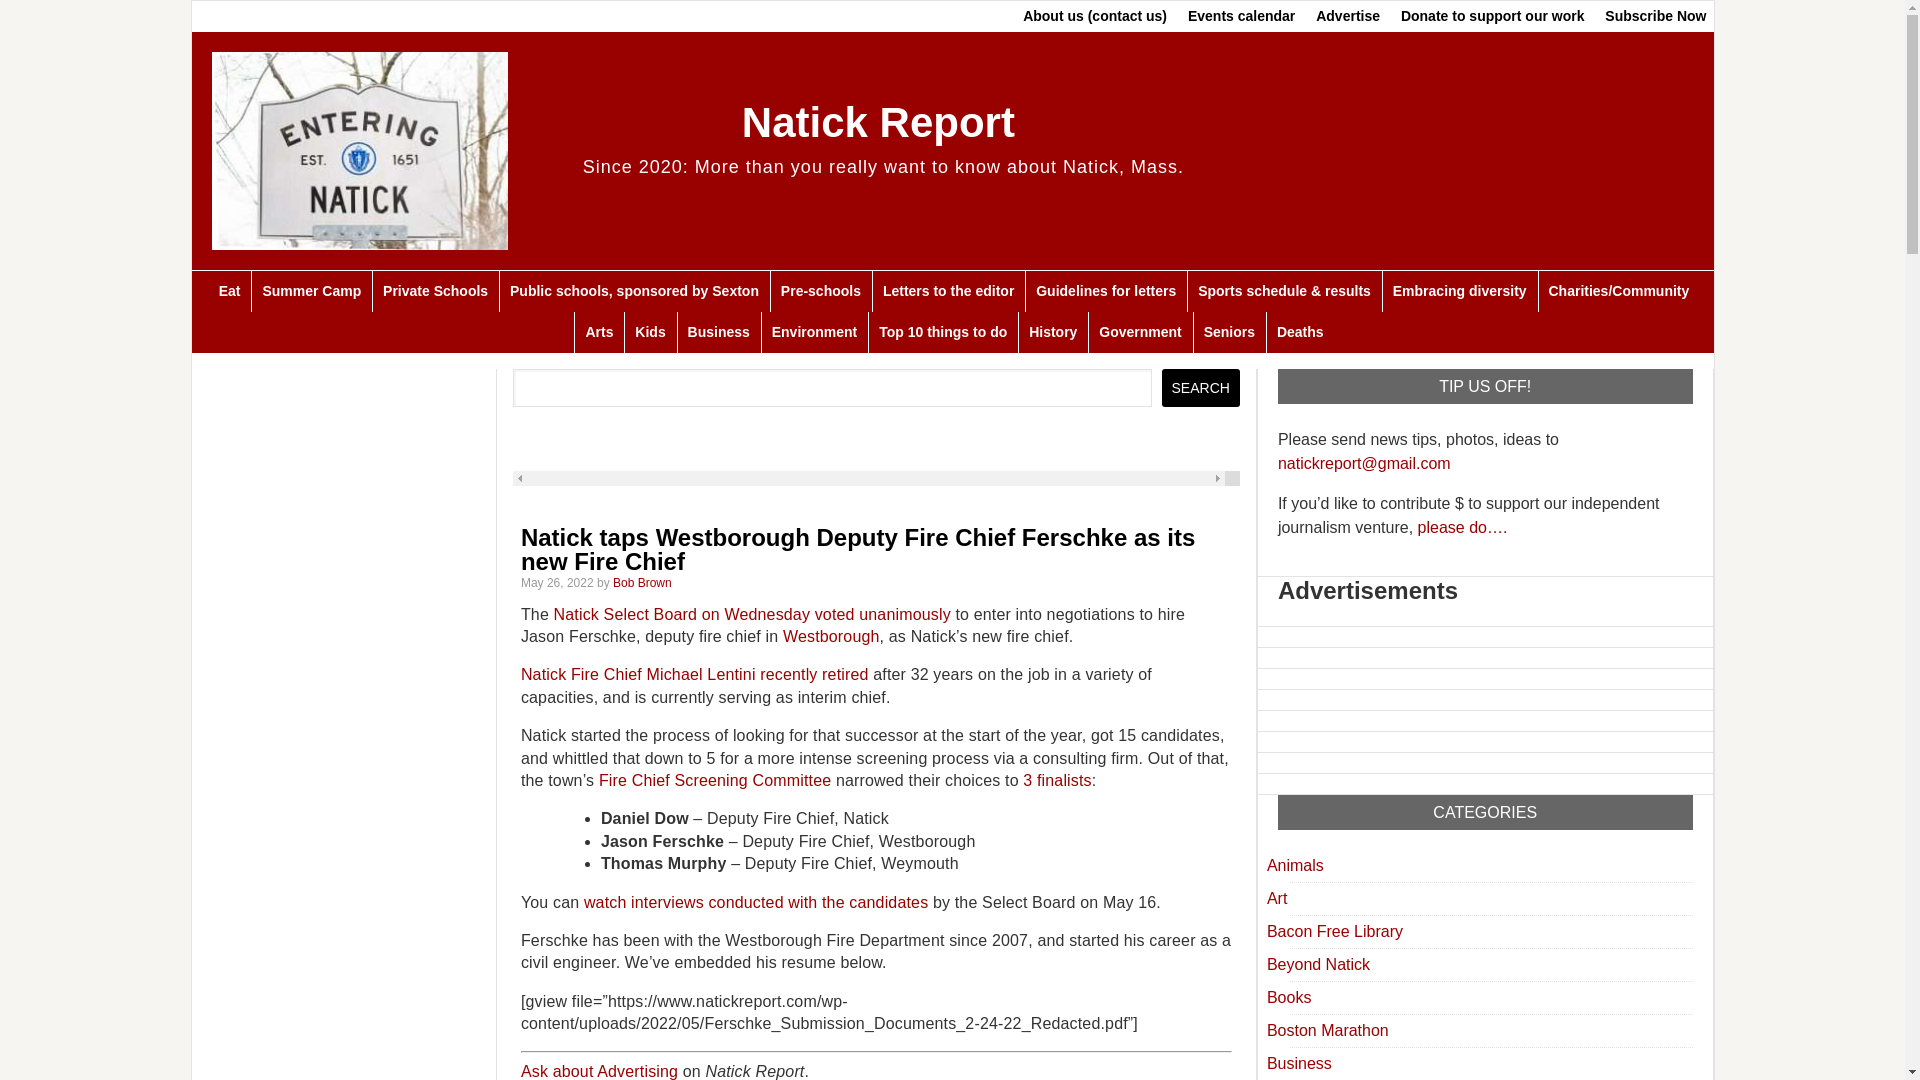 This screenshot has height=1080, width=1920. I want to click on Natick Report, so click(878, 122).